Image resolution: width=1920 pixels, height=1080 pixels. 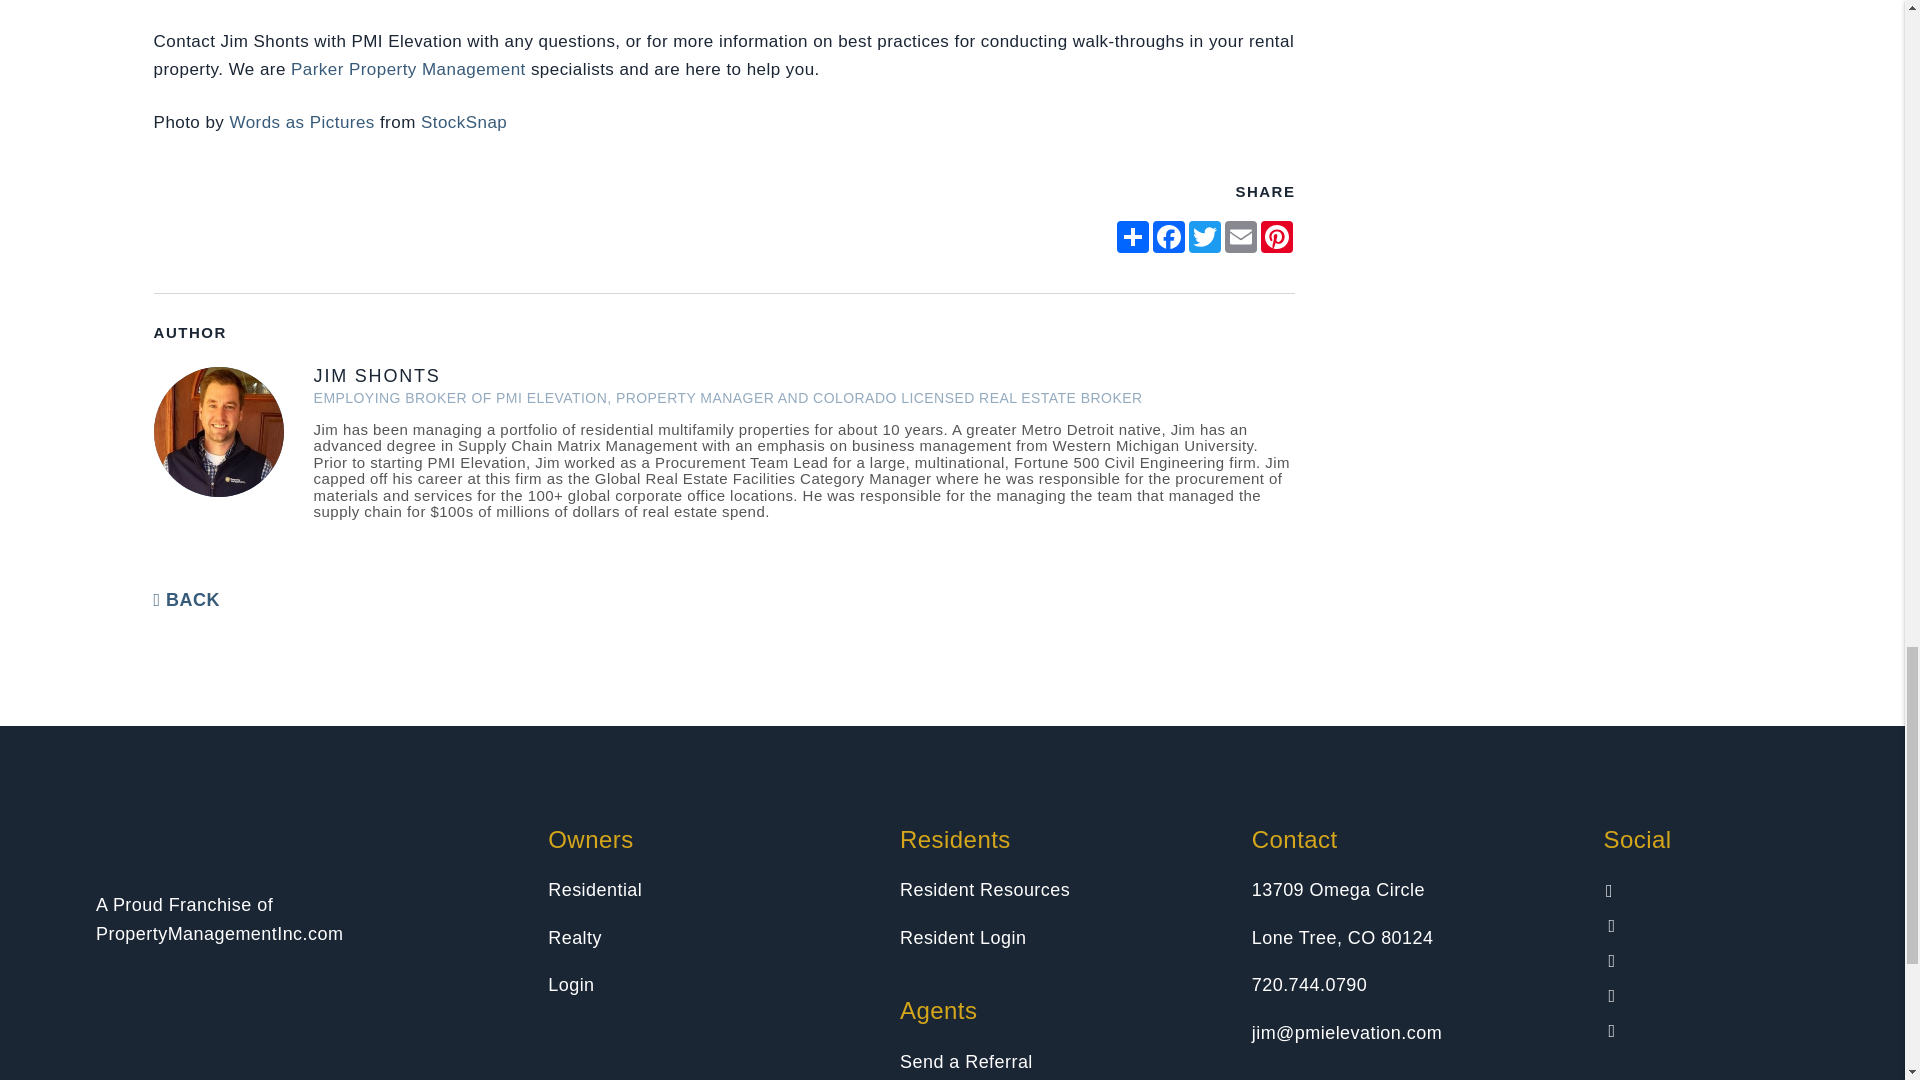 What do you see at coordinates (1168, 236) in the screenshot?
I see `opens in new window` at bounding box center [1168, 236].